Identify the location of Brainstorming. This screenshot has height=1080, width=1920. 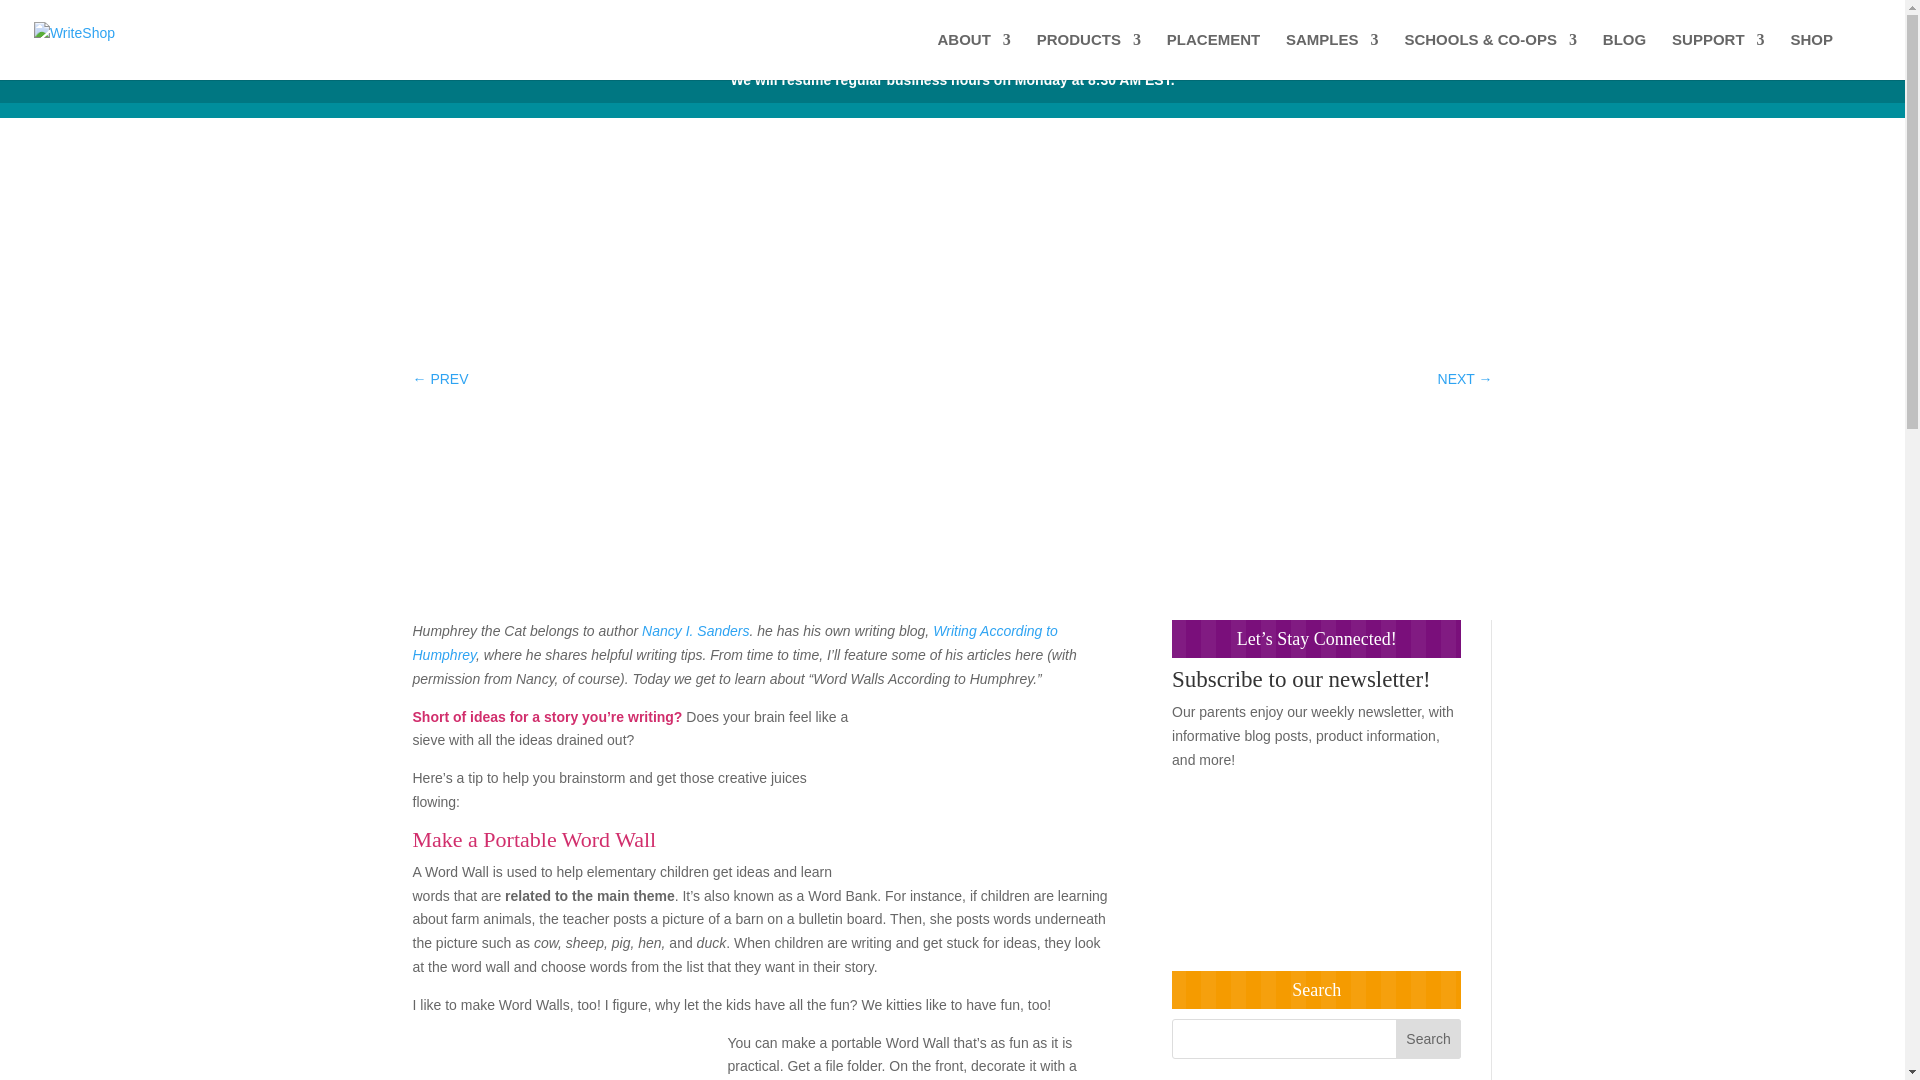
(1235, 279).